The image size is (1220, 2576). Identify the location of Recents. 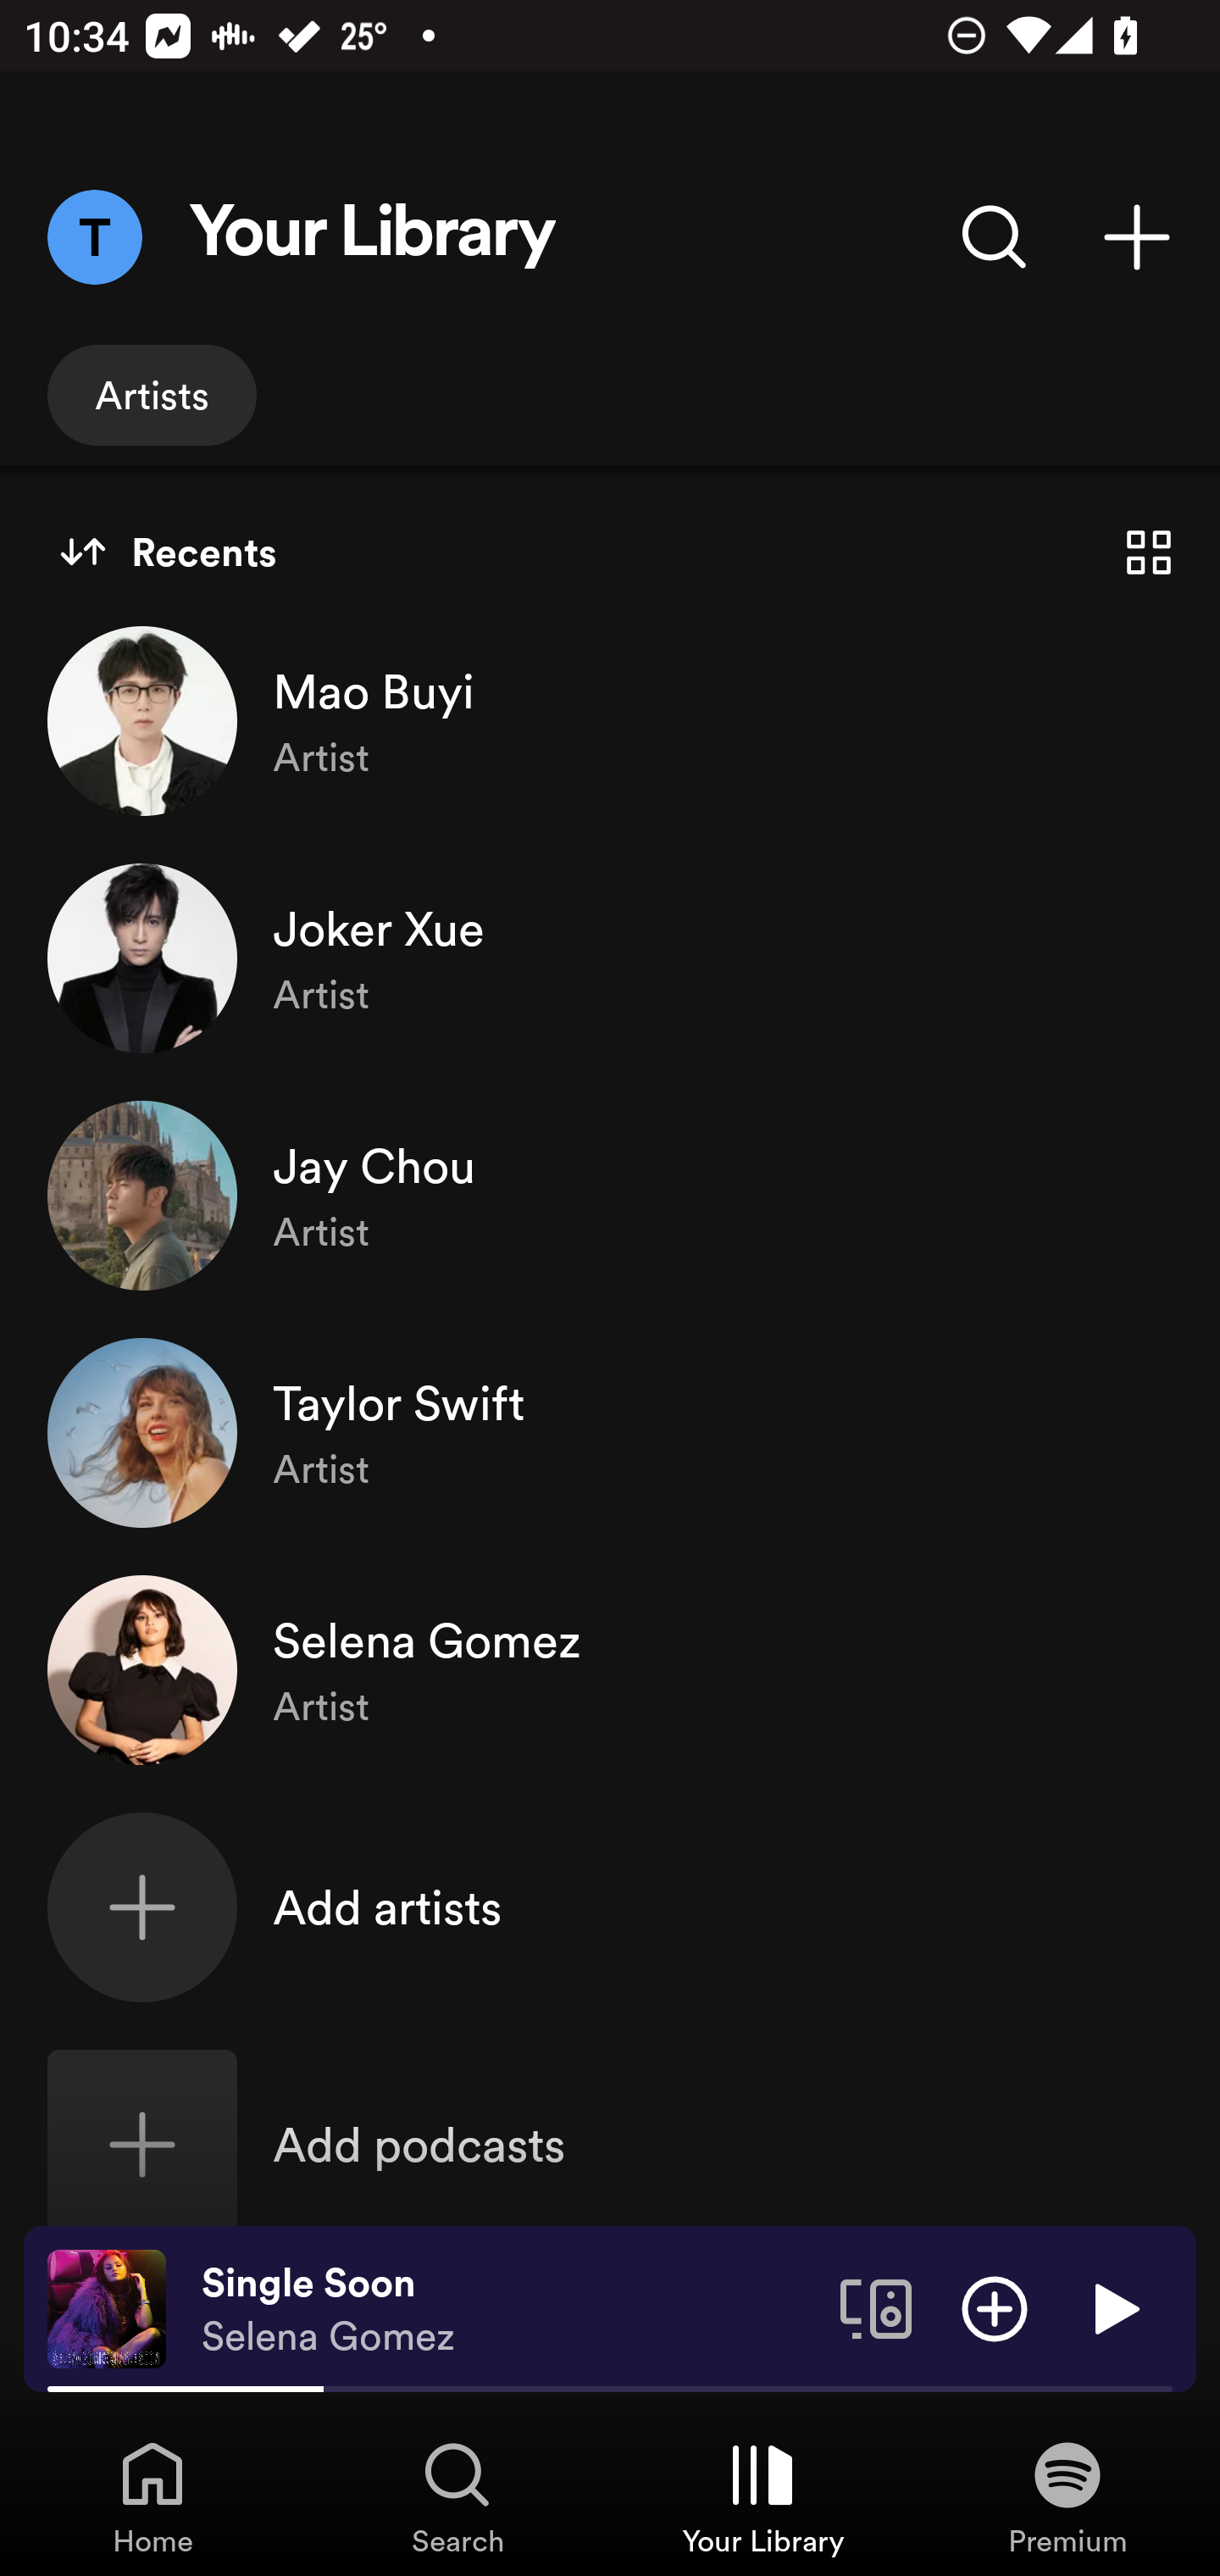
(168, 552).